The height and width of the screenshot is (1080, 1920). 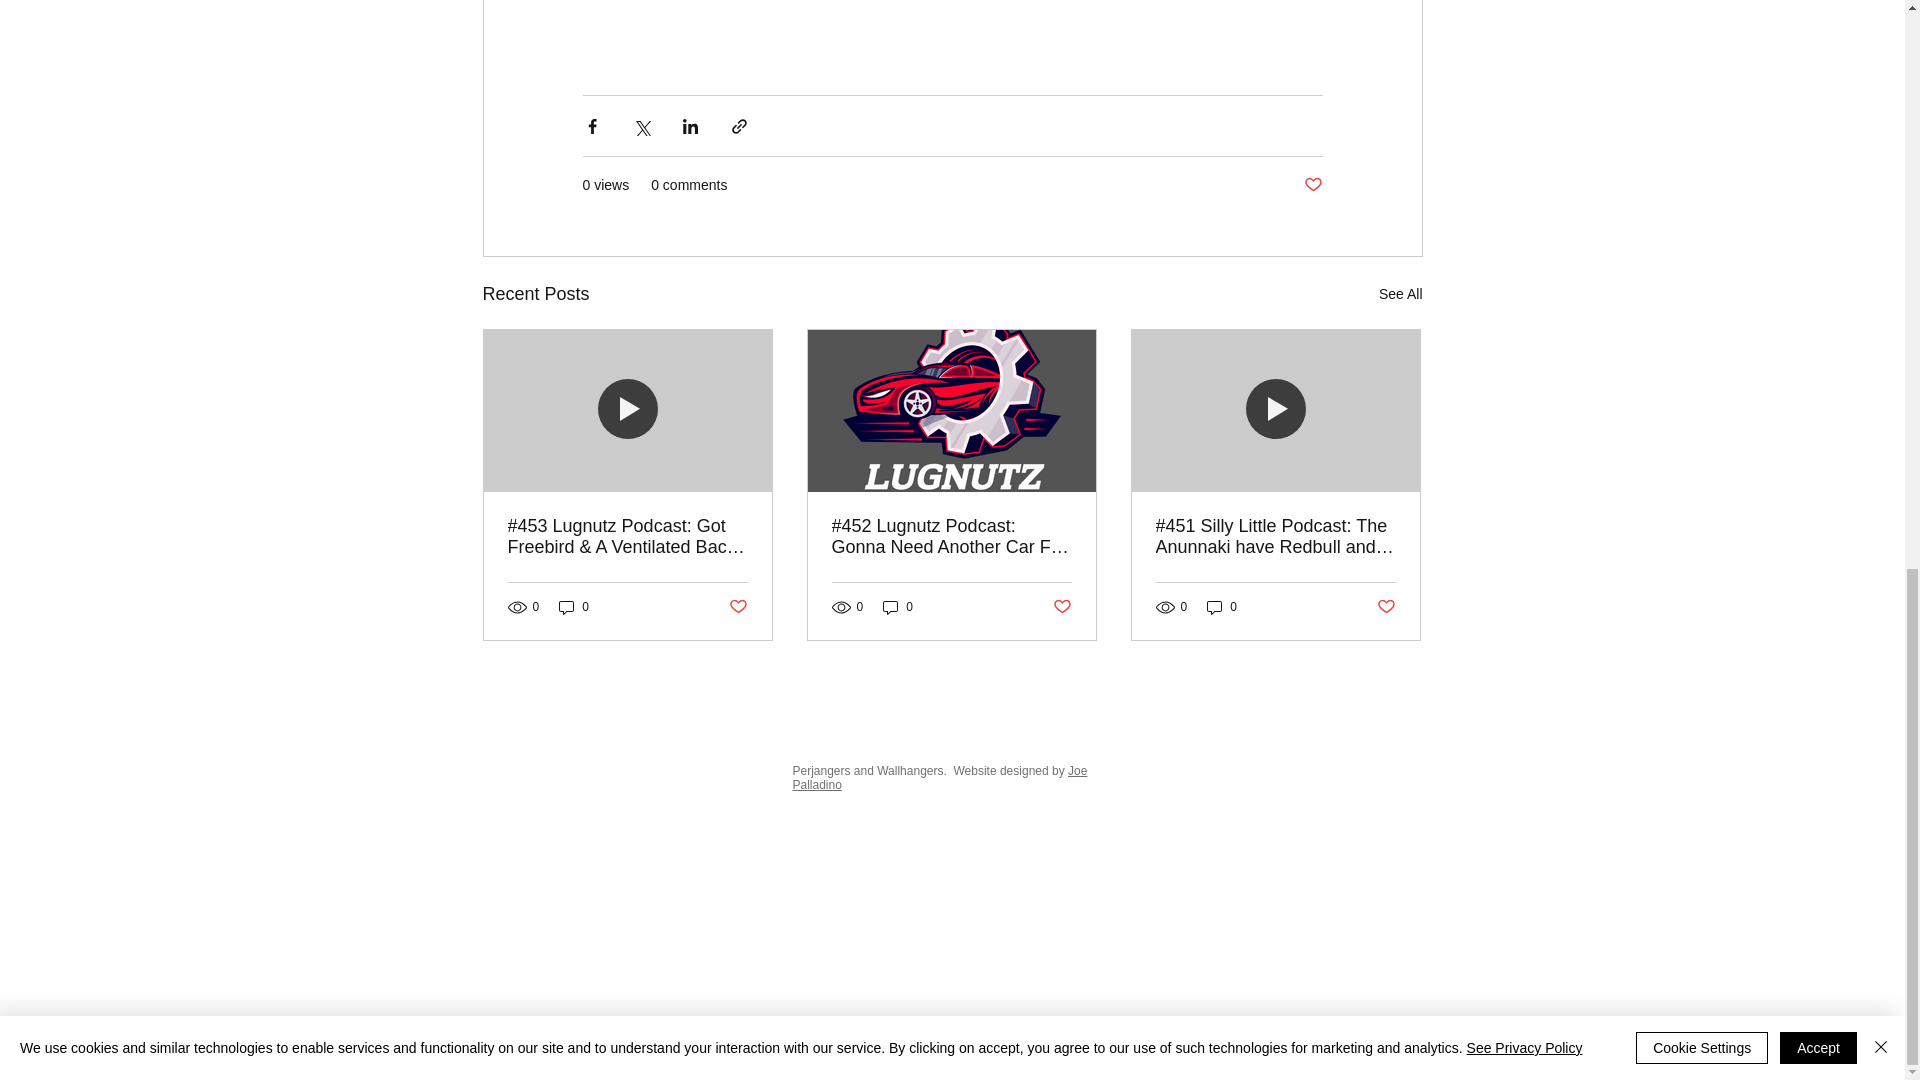 I want to click on 0, so click(x=574, y=607).